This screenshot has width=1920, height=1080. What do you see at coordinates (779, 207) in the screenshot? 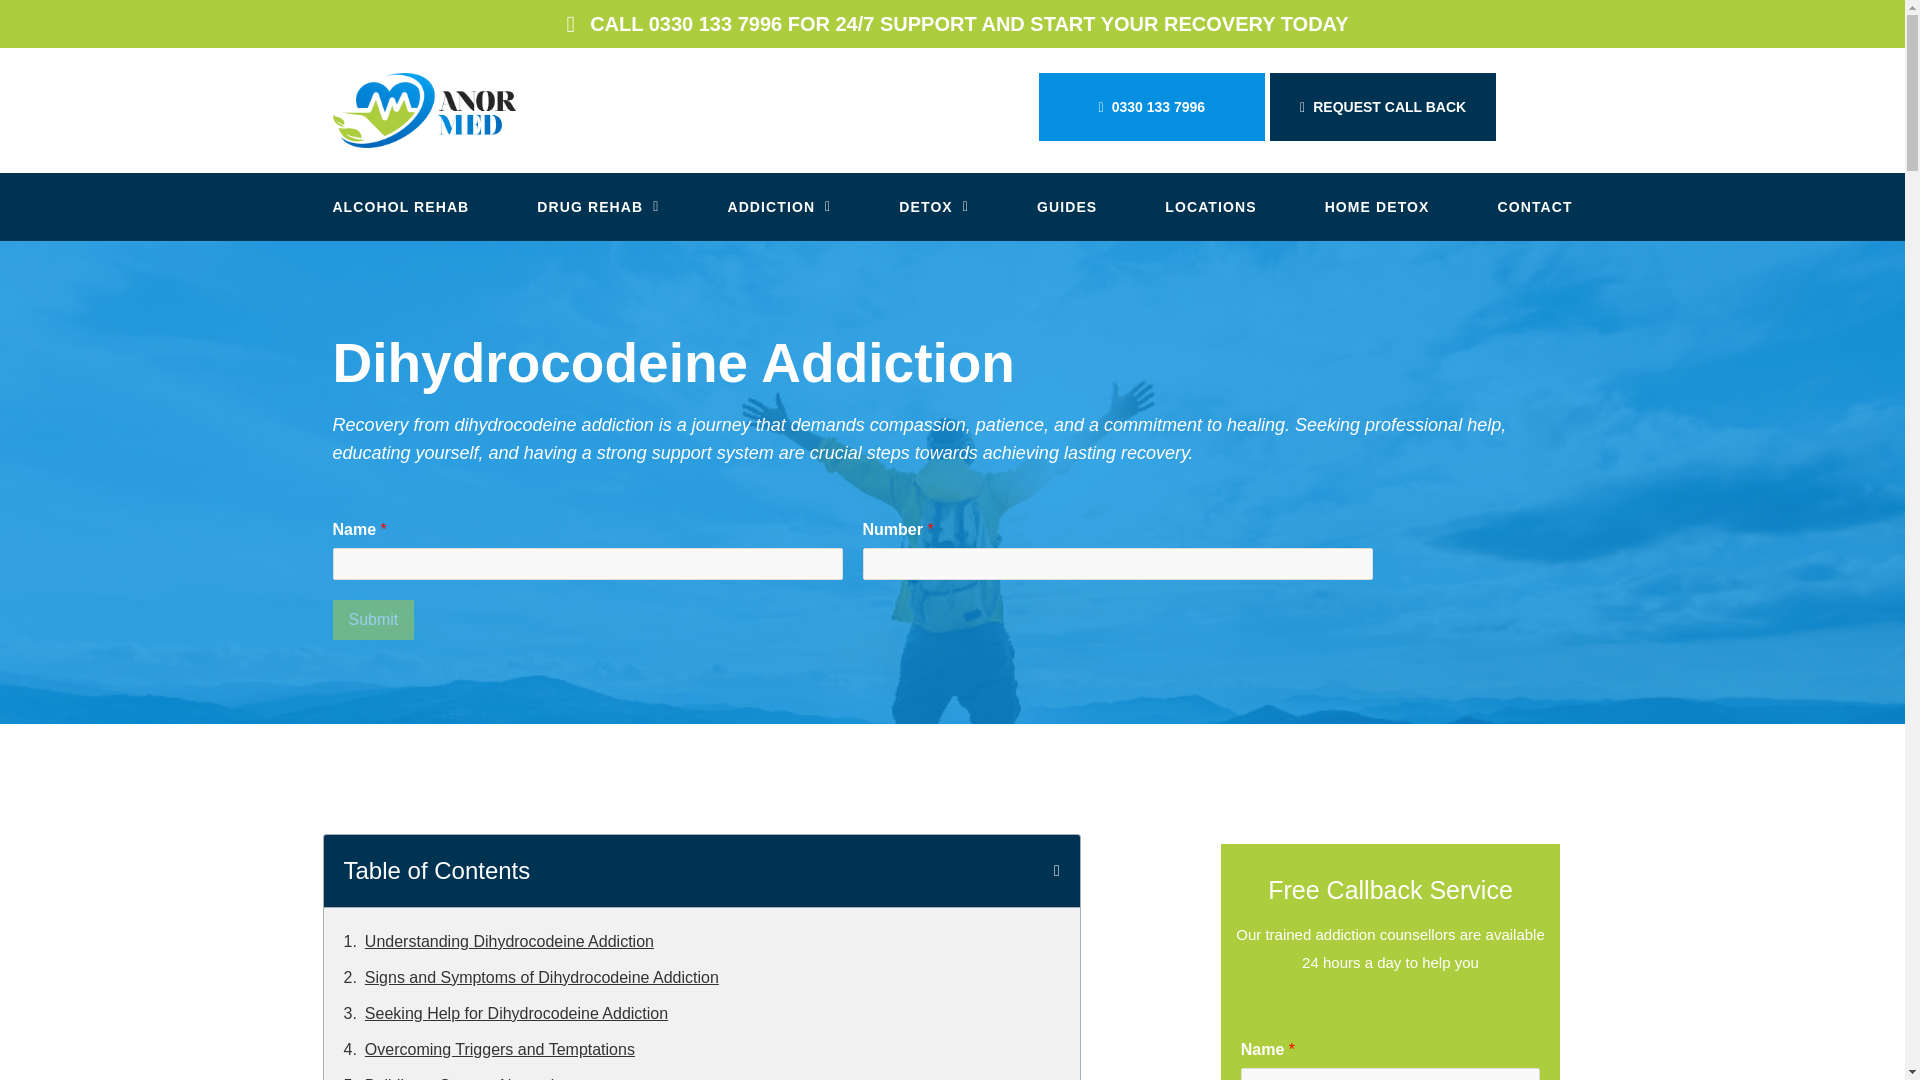
I see `ADDICTION` at bounding box center [779, 207].